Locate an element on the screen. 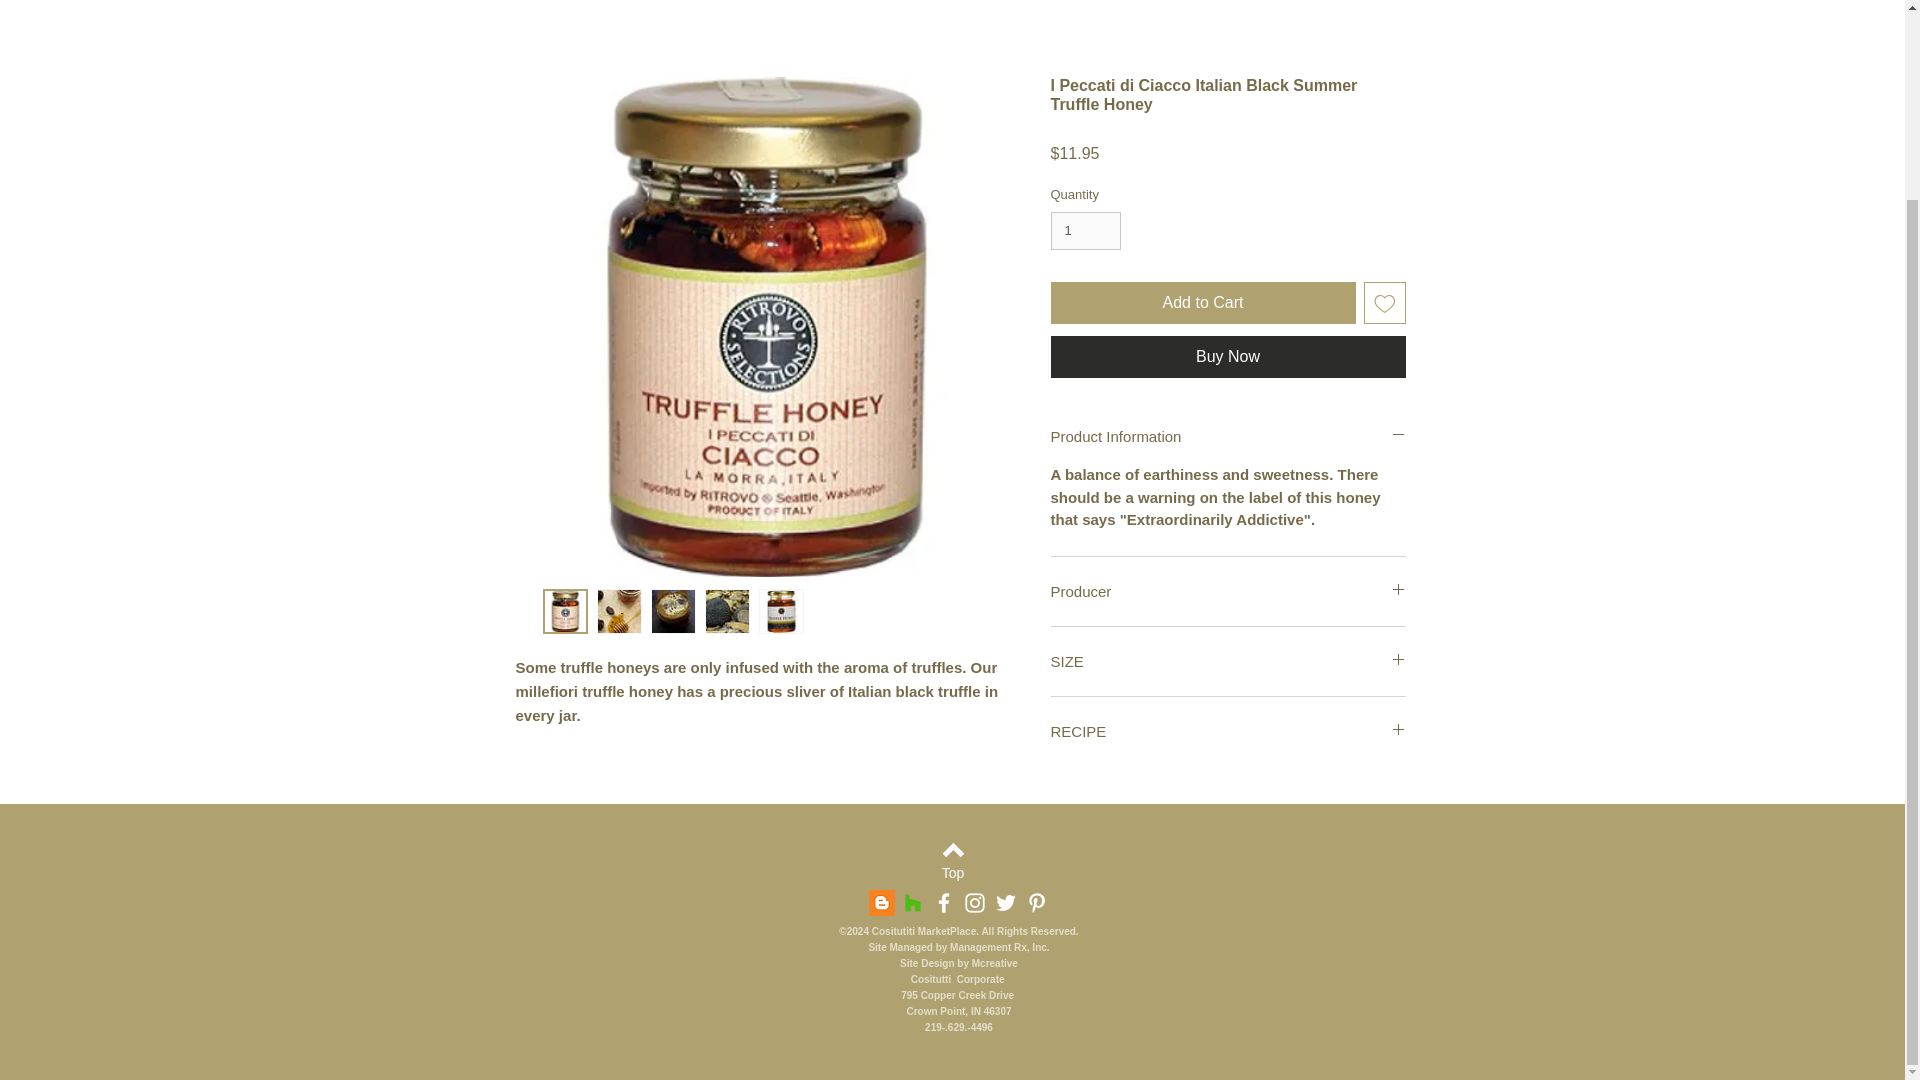  RECIPE is located at coordinates (1228, 731).